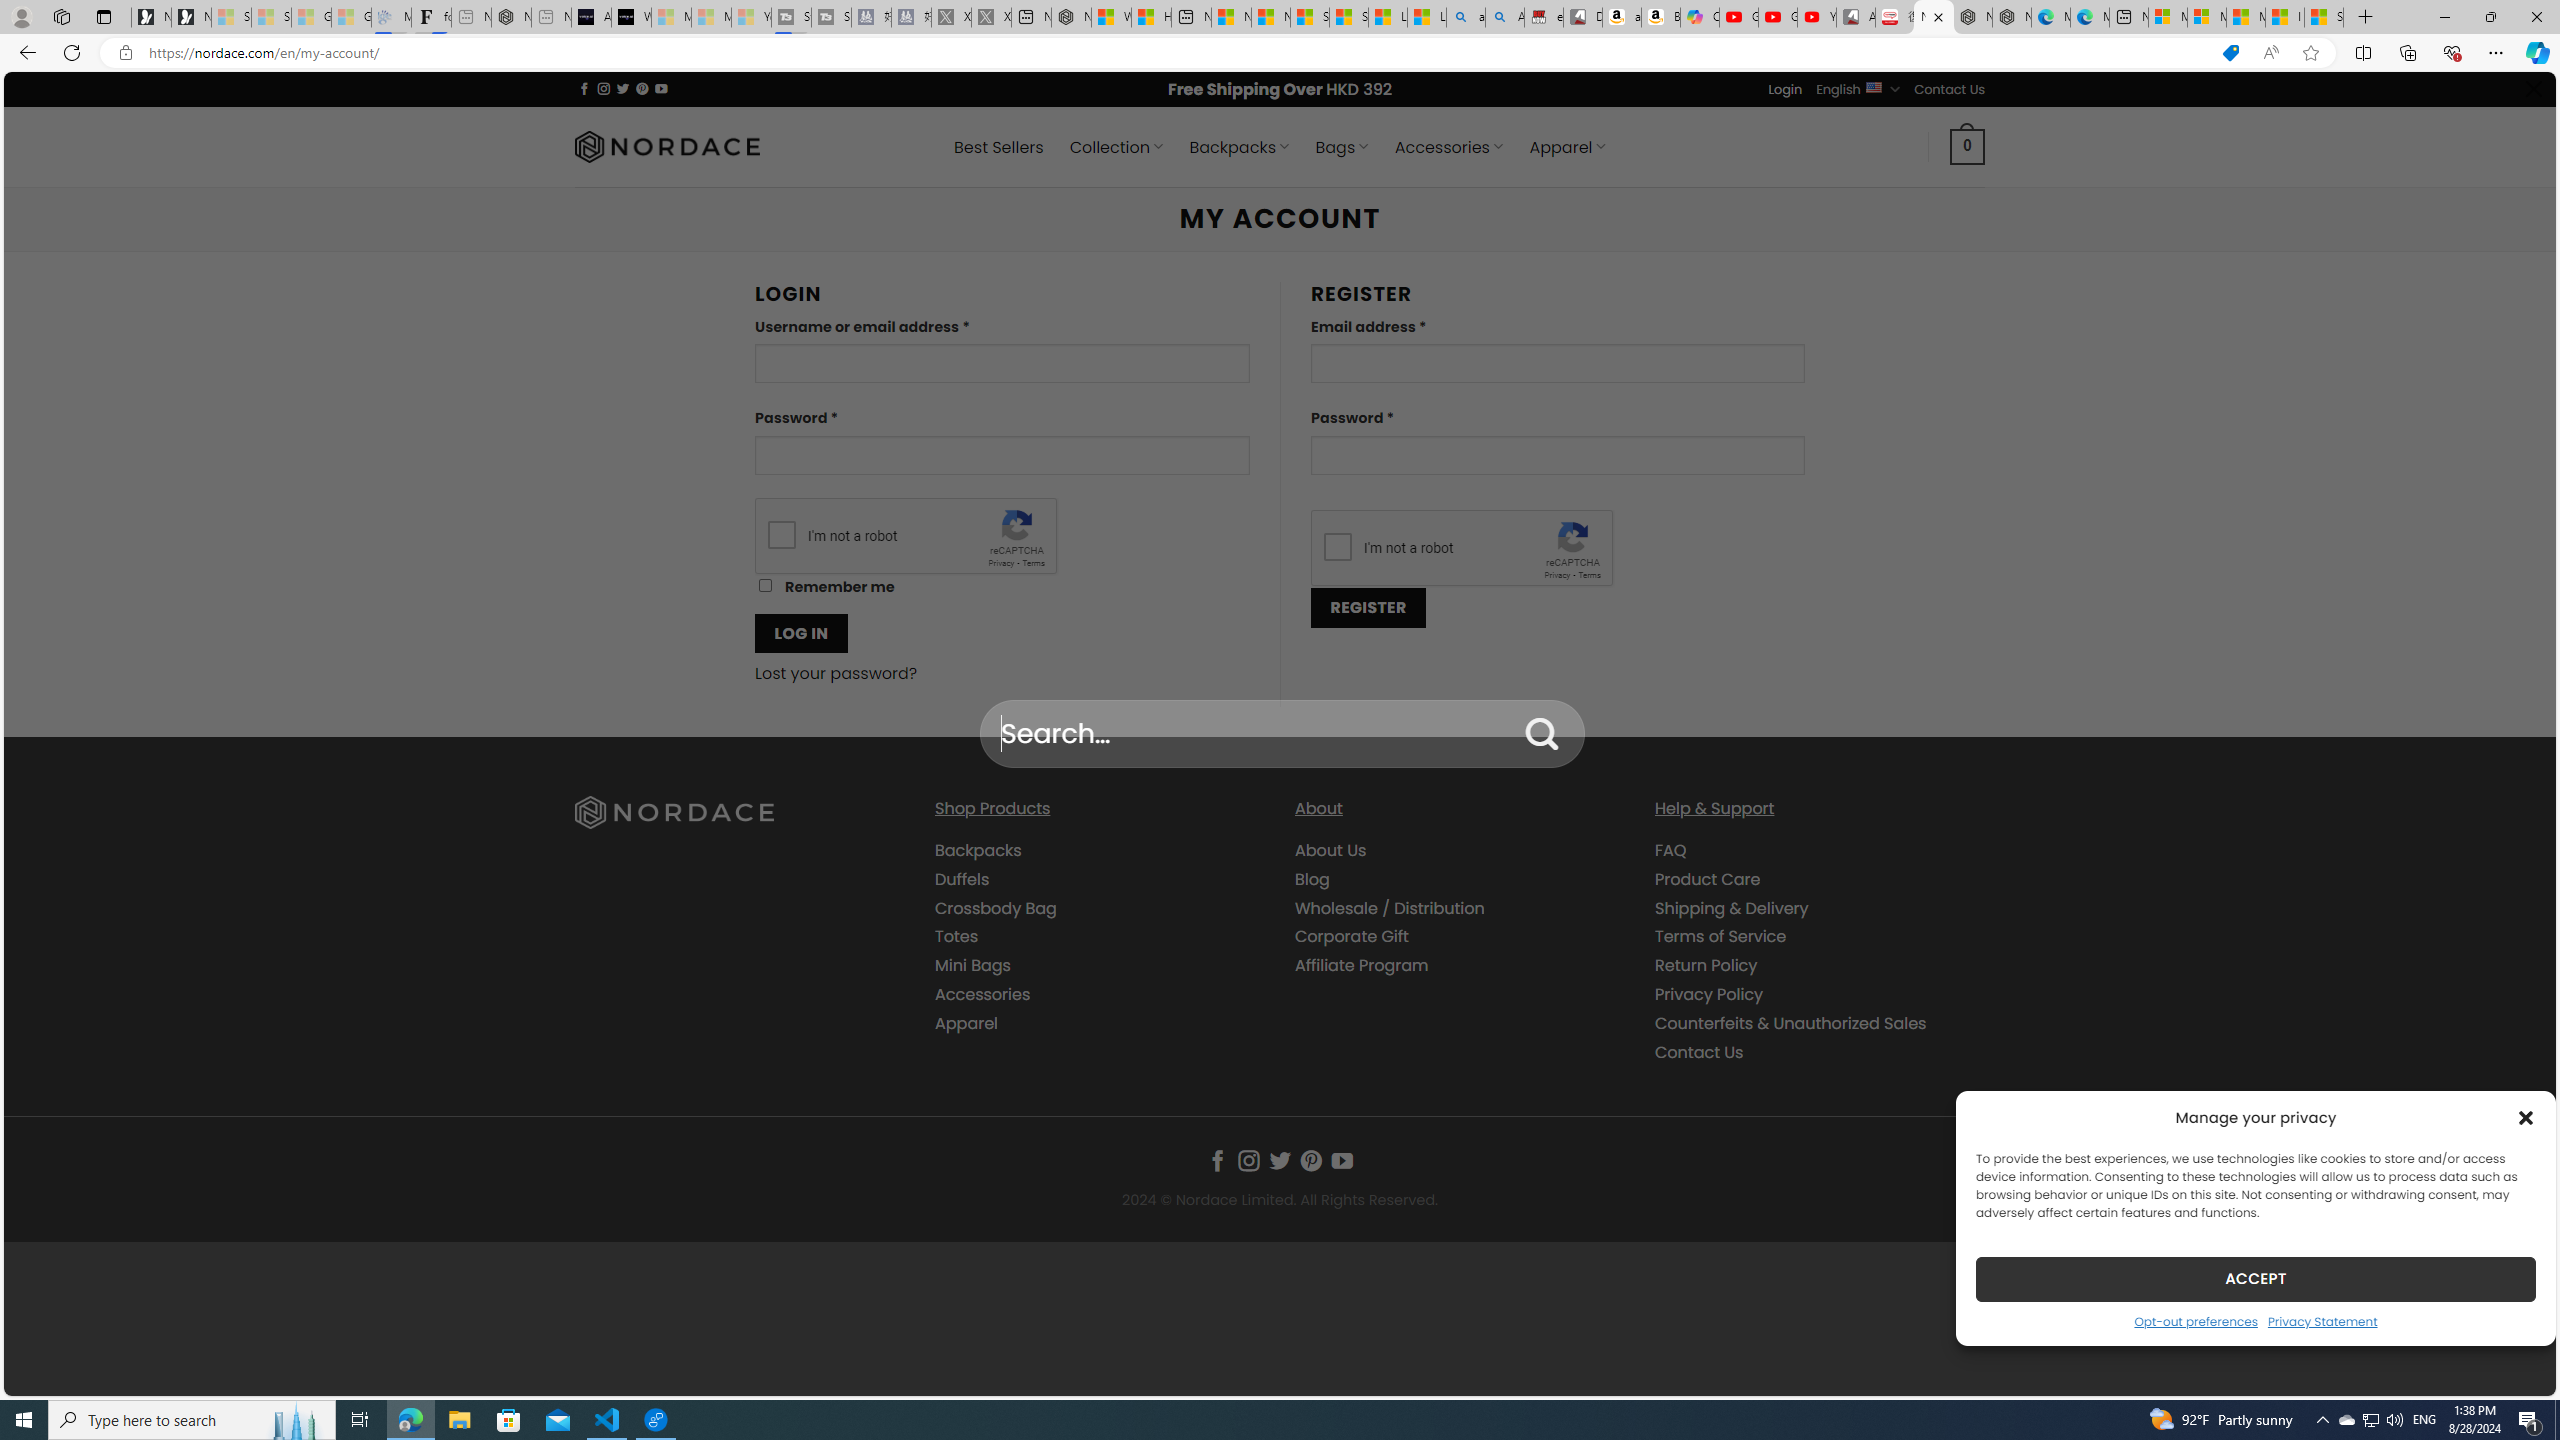 The height and width of the screenshot is (1440, 2560). I want to click on Class: feather feather-x, so click(2533, 88).